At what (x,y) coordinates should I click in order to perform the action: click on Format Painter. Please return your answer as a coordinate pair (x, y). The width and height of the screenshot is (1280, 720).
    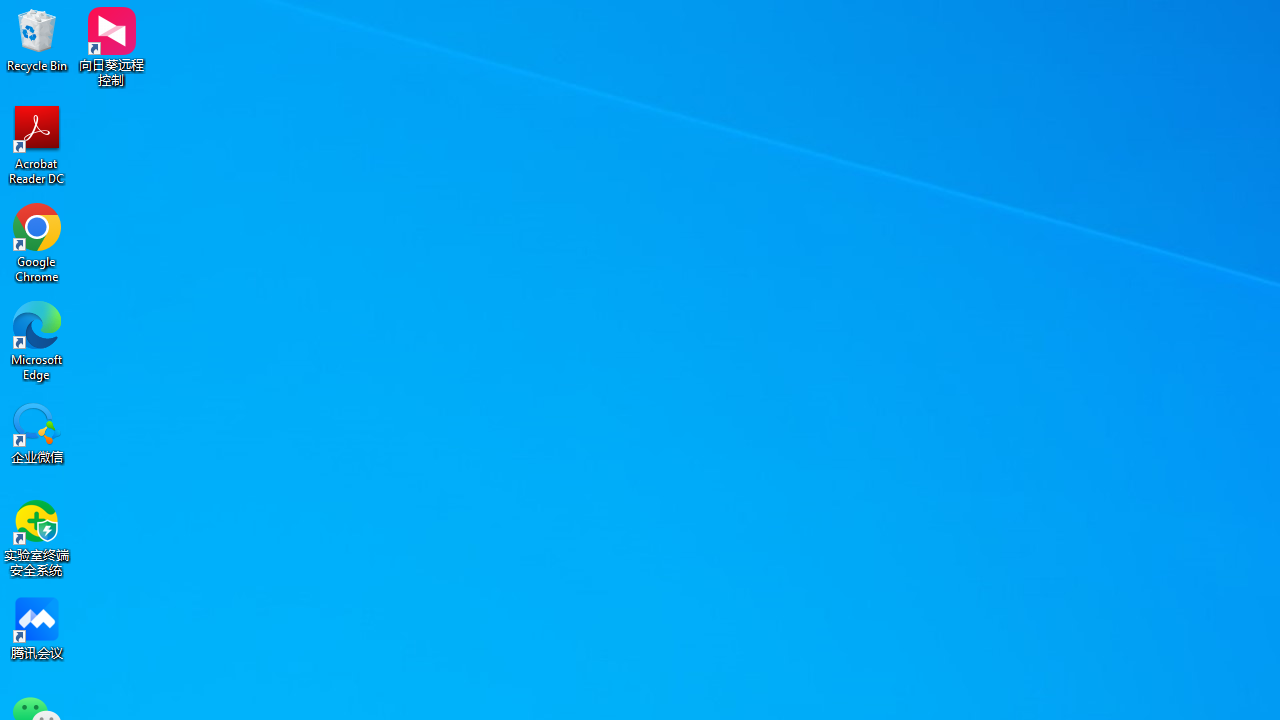
    Looking at the image, I should click on (103, 126).